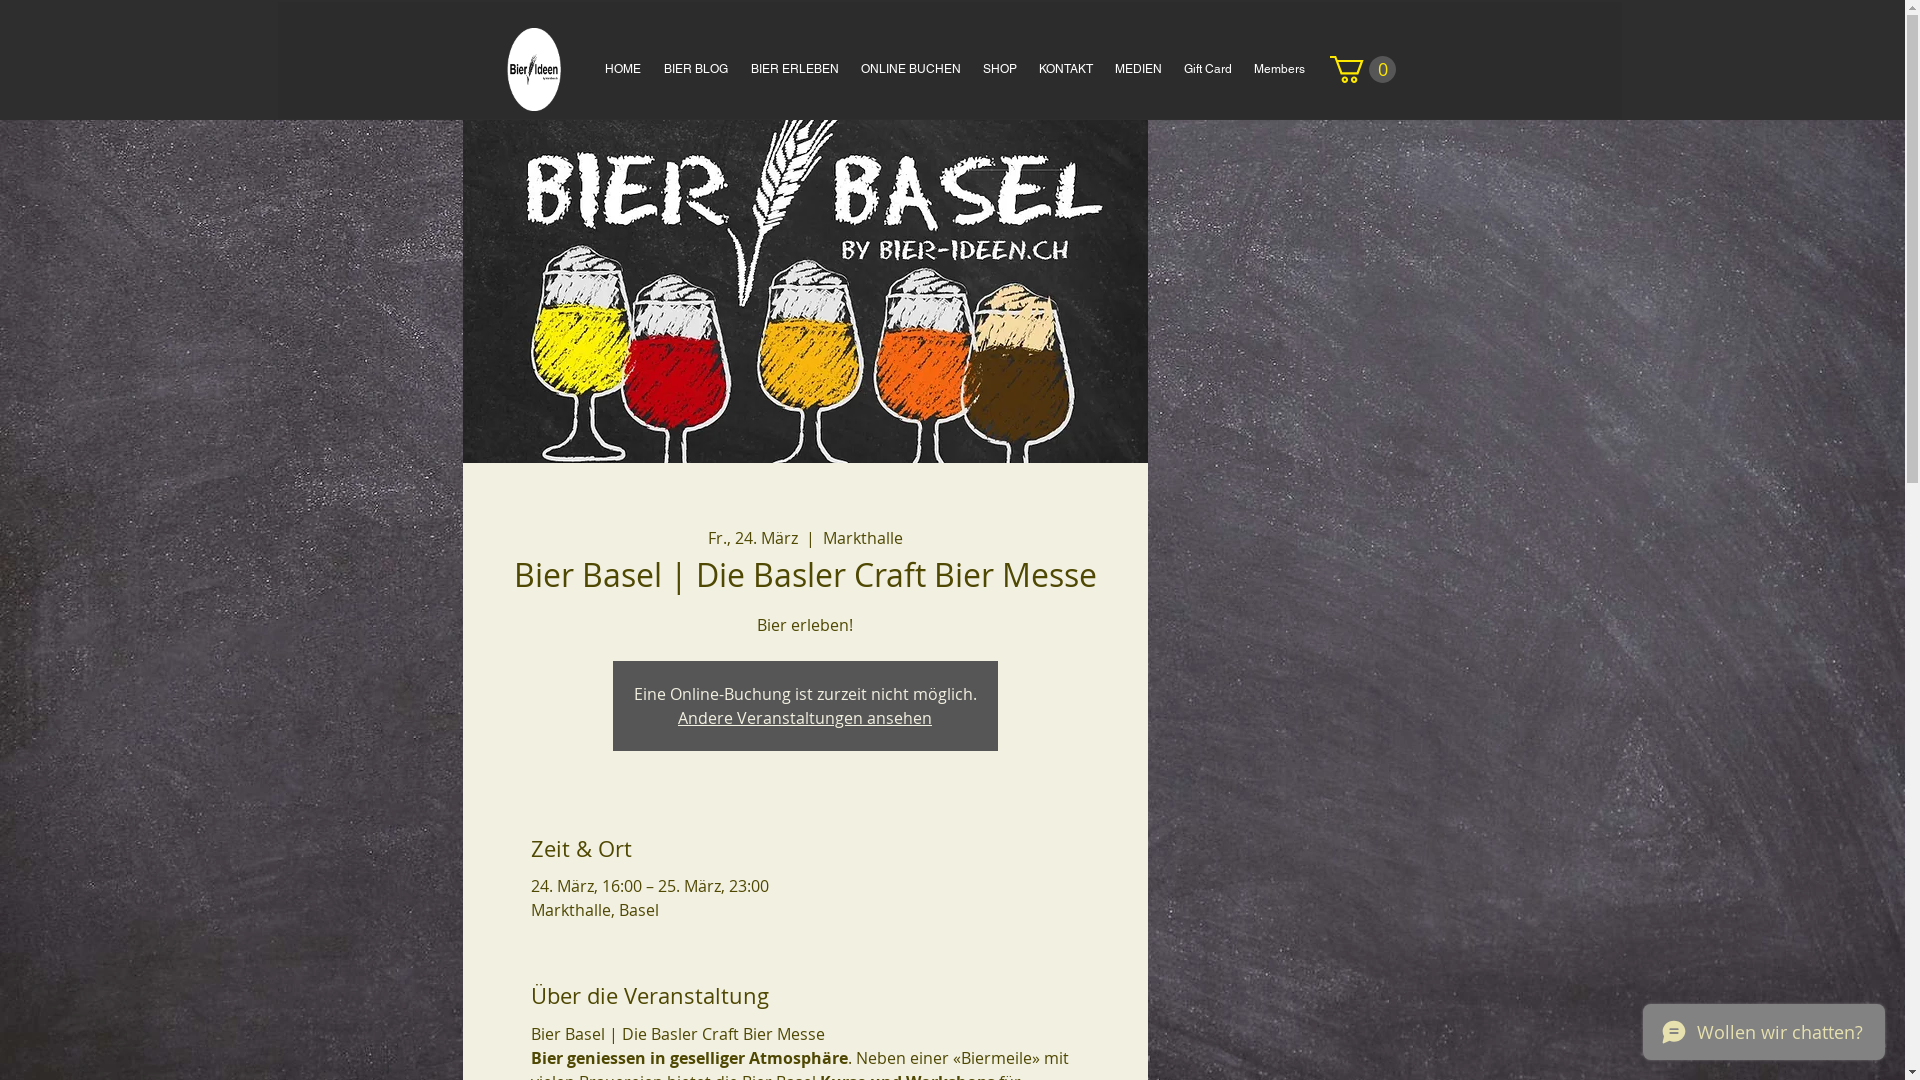 Image resolution: width=1920 pixels, height=1080 pixels. I want to click on Gift Card, so click(1207, 70).